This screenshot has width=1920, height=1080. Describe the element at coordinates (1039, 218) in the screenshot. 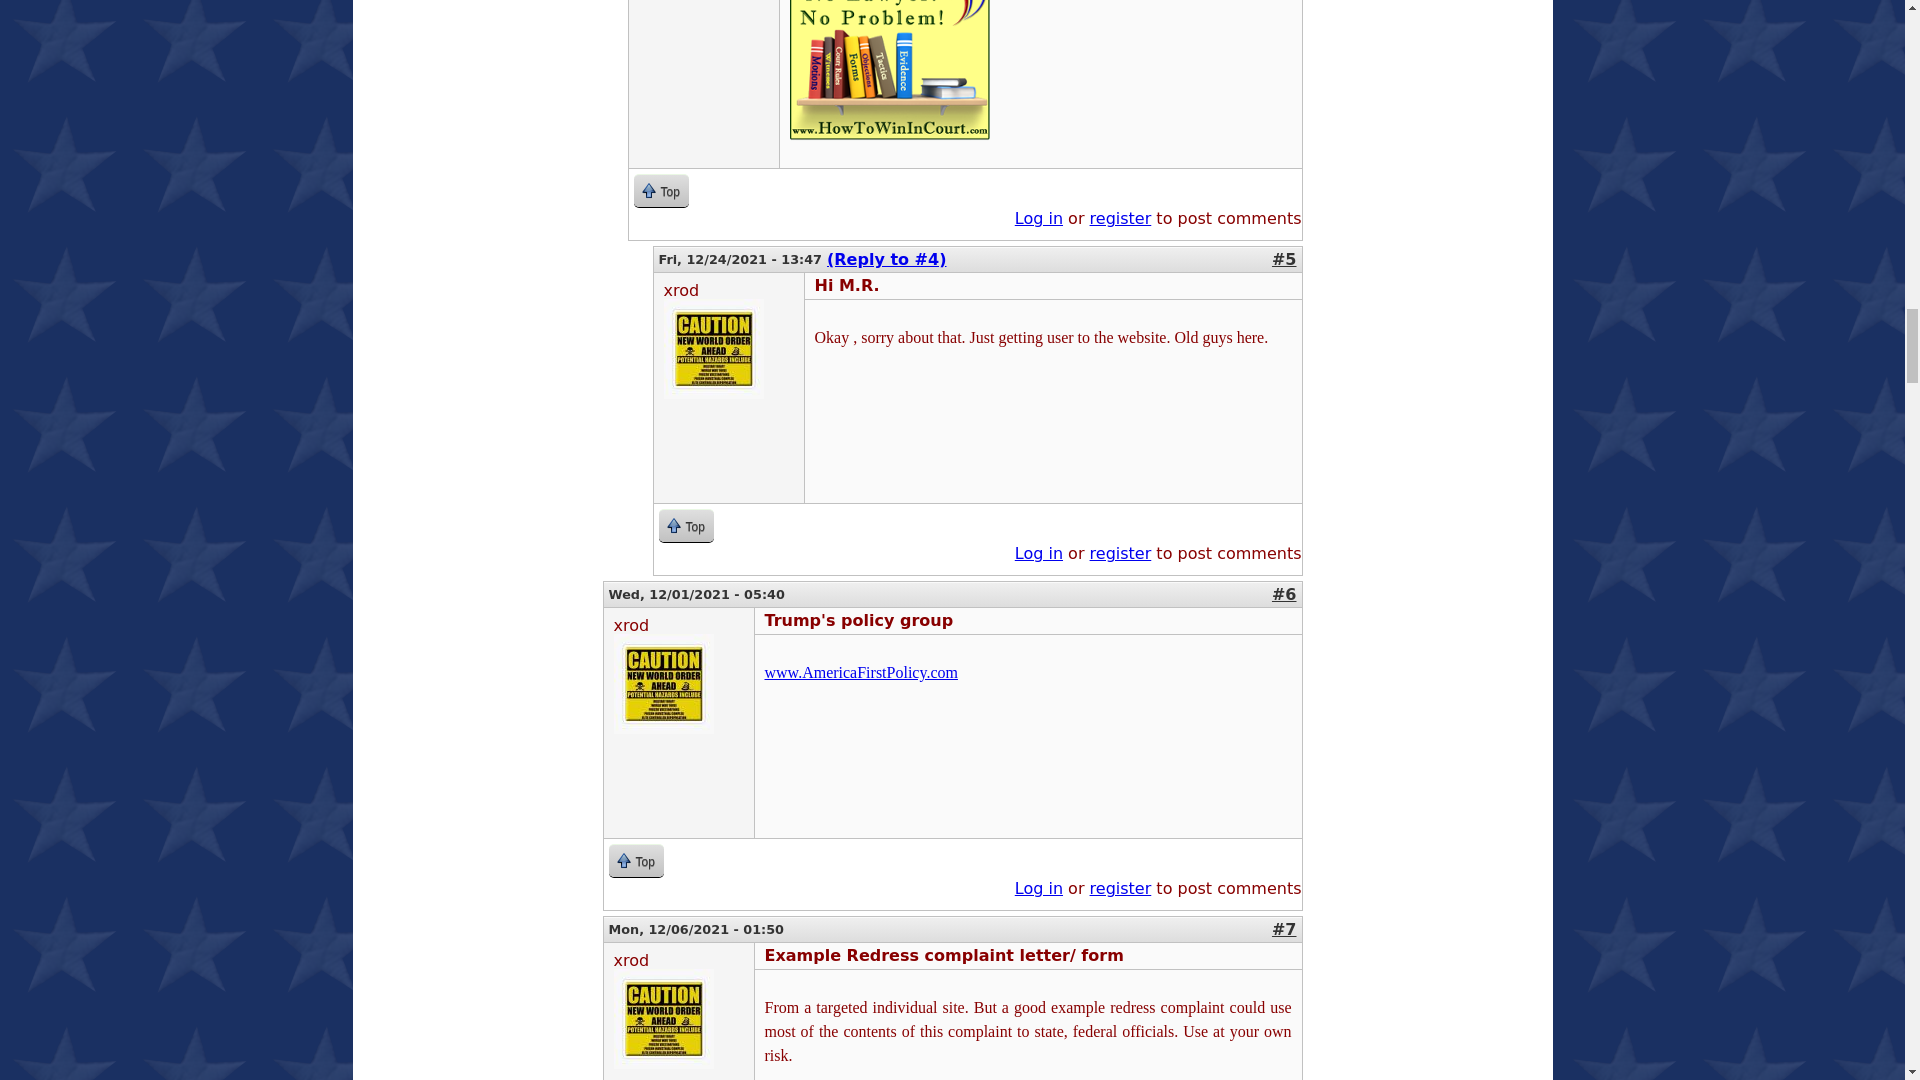

I see `Log in` at that location.